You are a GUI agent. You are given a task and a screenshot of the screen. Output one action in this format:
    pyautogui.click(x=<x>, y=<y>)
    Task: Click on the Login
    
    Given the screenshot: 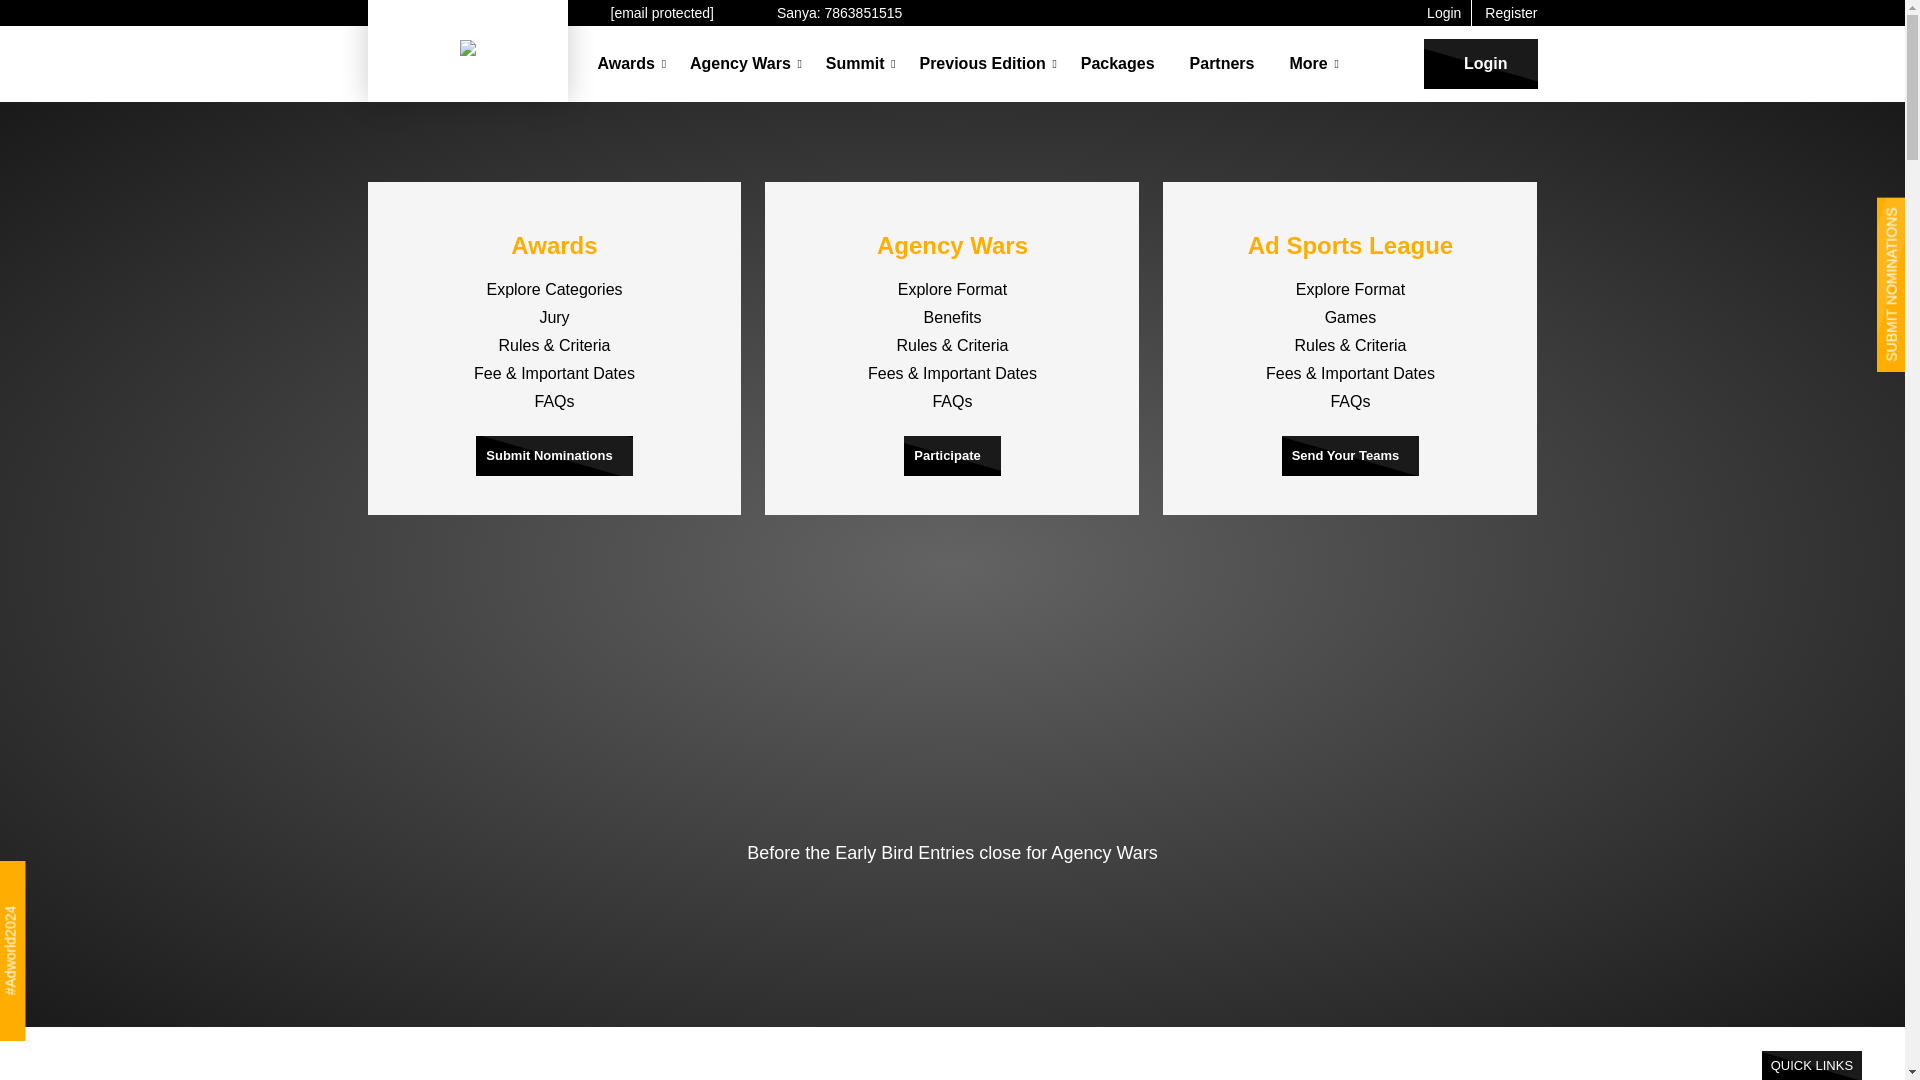 What is the action you would take?
    pyautogui.click(x=1442, y=12)
    